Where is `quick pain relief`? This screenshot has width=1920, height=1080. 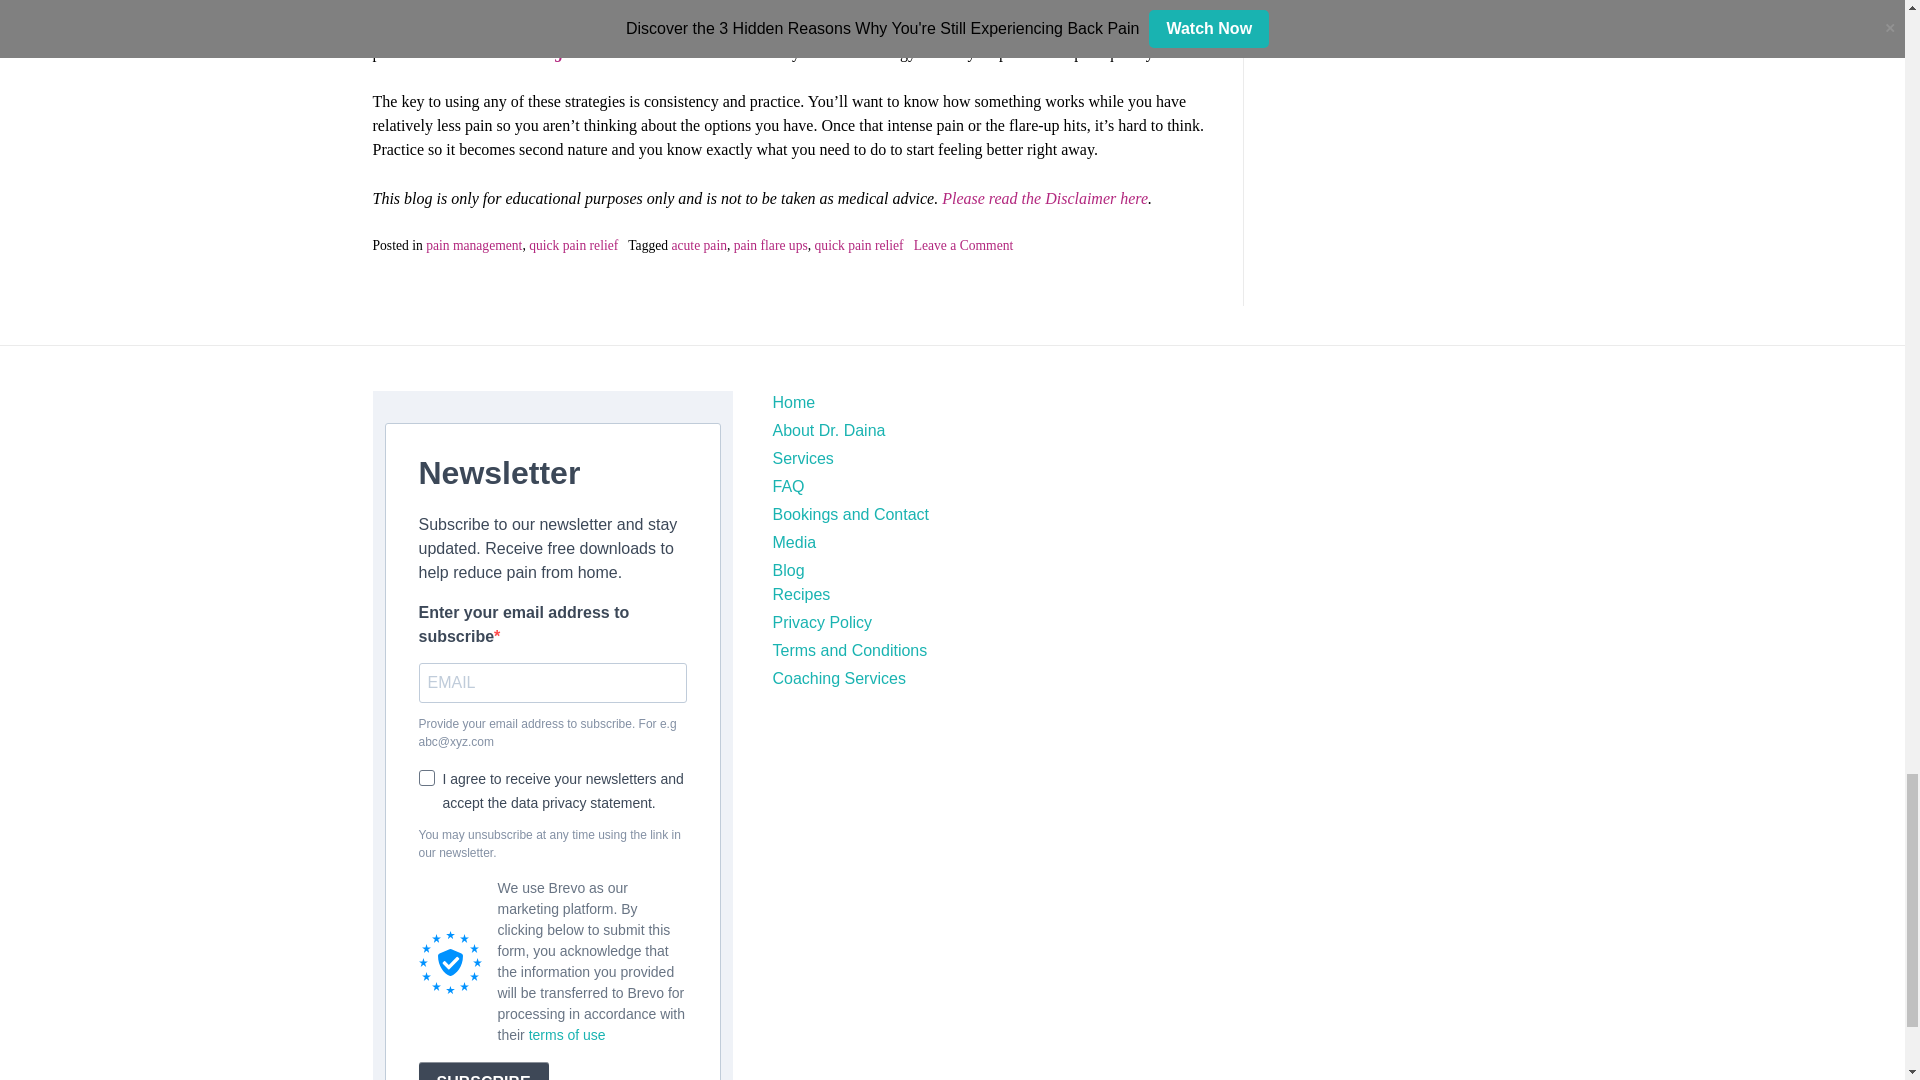
quick pain relief is located at coordinates (859, 244).